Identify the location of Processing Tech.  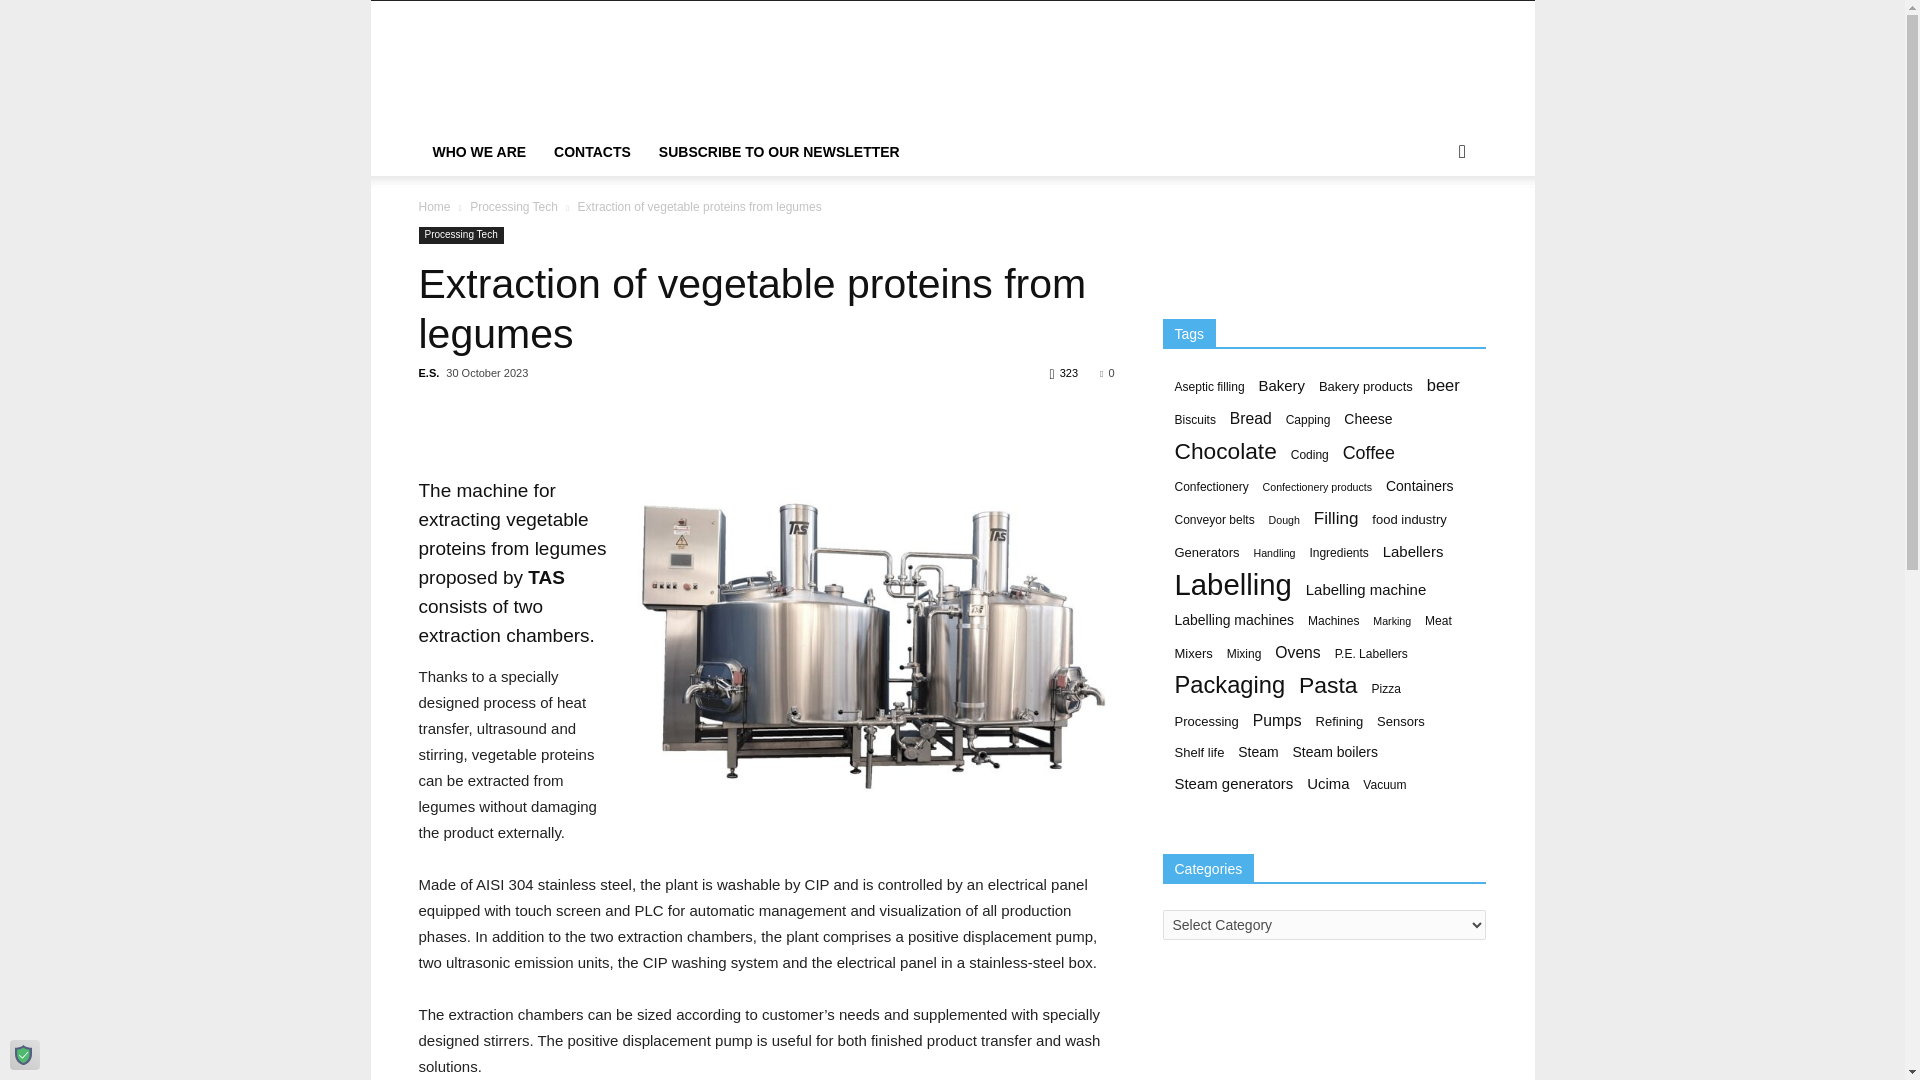
(514, 206).